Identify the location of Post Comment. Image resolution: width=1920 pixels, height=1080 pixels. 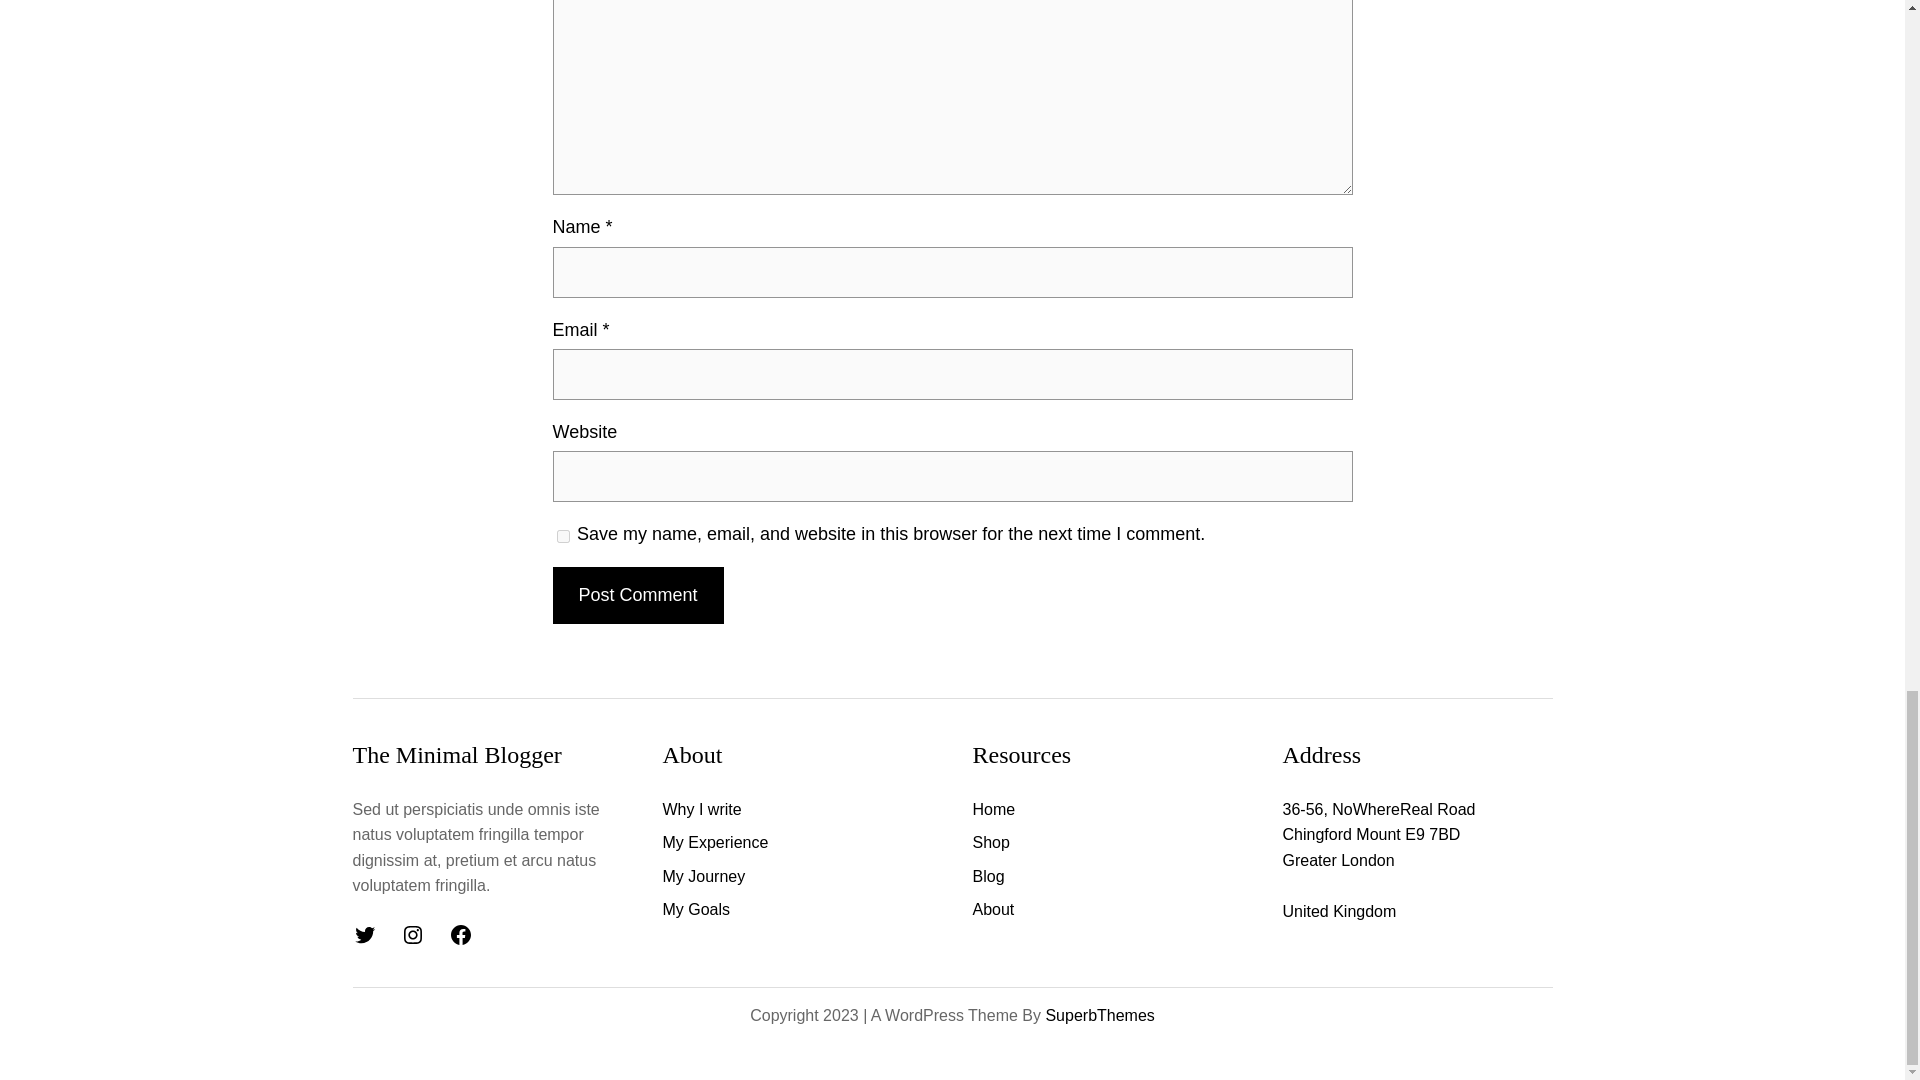
(638, 596).